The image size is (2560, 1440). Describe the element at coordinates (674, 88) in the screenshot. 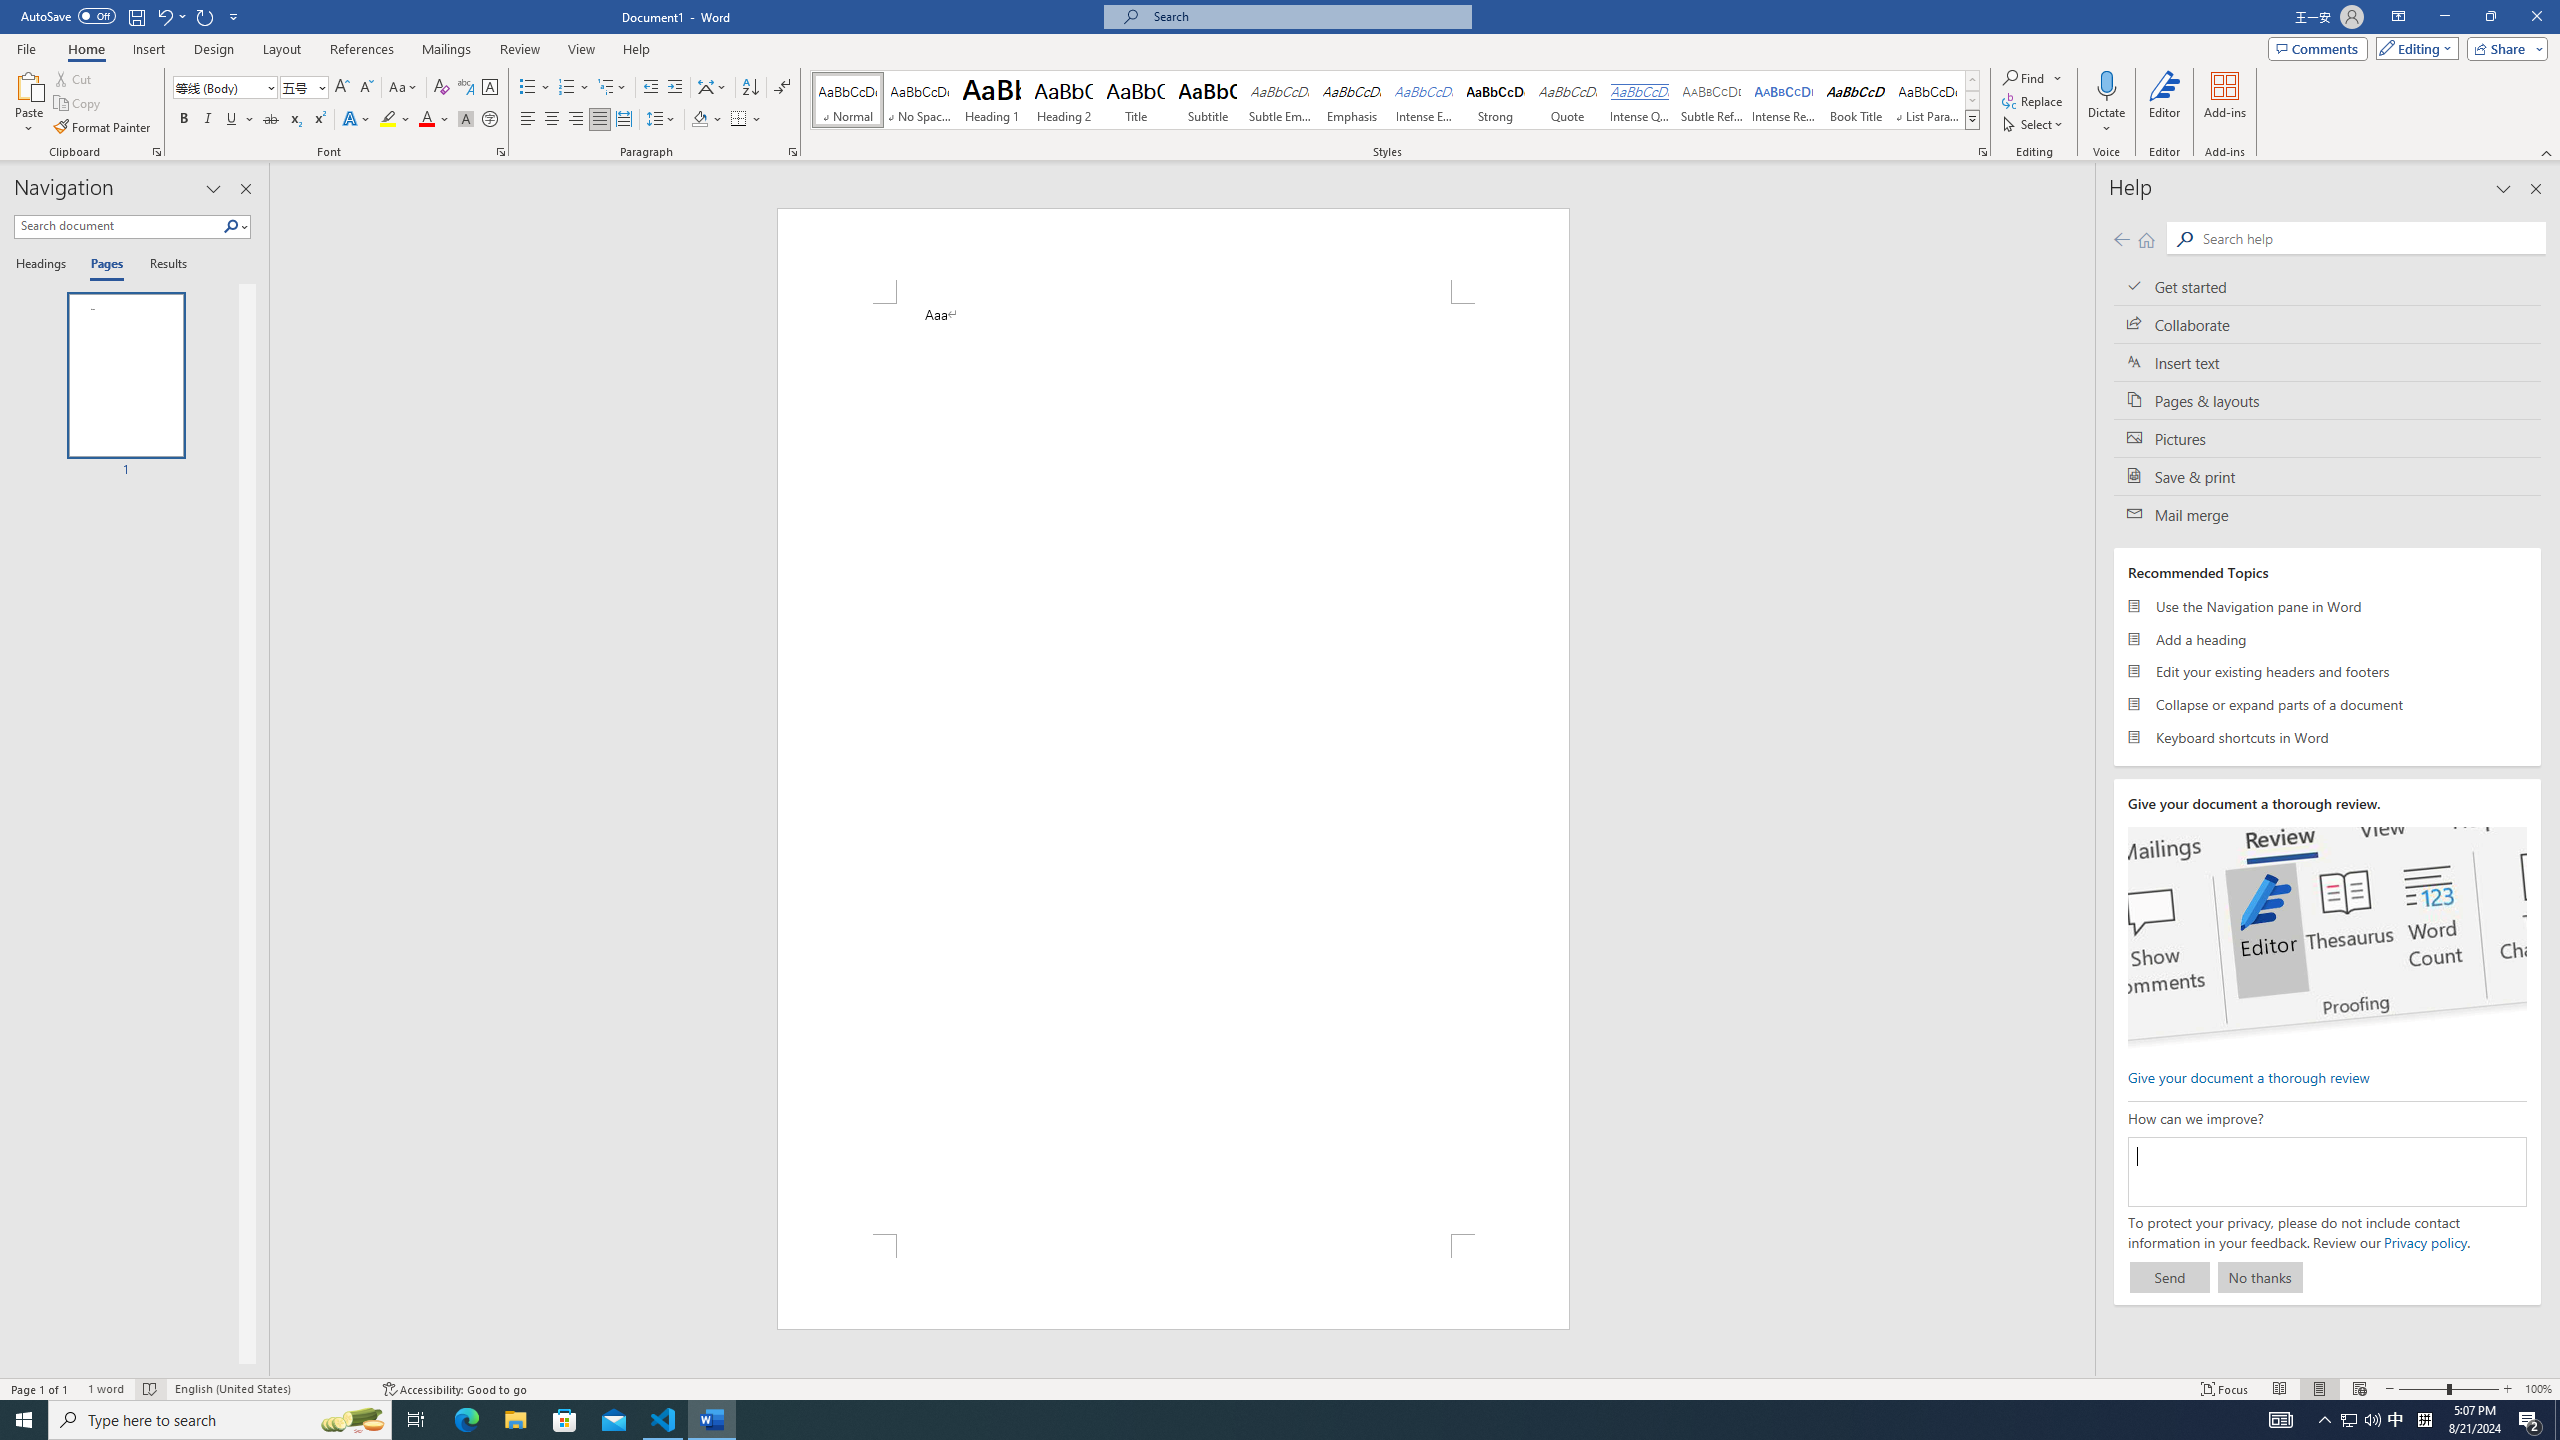

I see `Increase Indent` at that location.